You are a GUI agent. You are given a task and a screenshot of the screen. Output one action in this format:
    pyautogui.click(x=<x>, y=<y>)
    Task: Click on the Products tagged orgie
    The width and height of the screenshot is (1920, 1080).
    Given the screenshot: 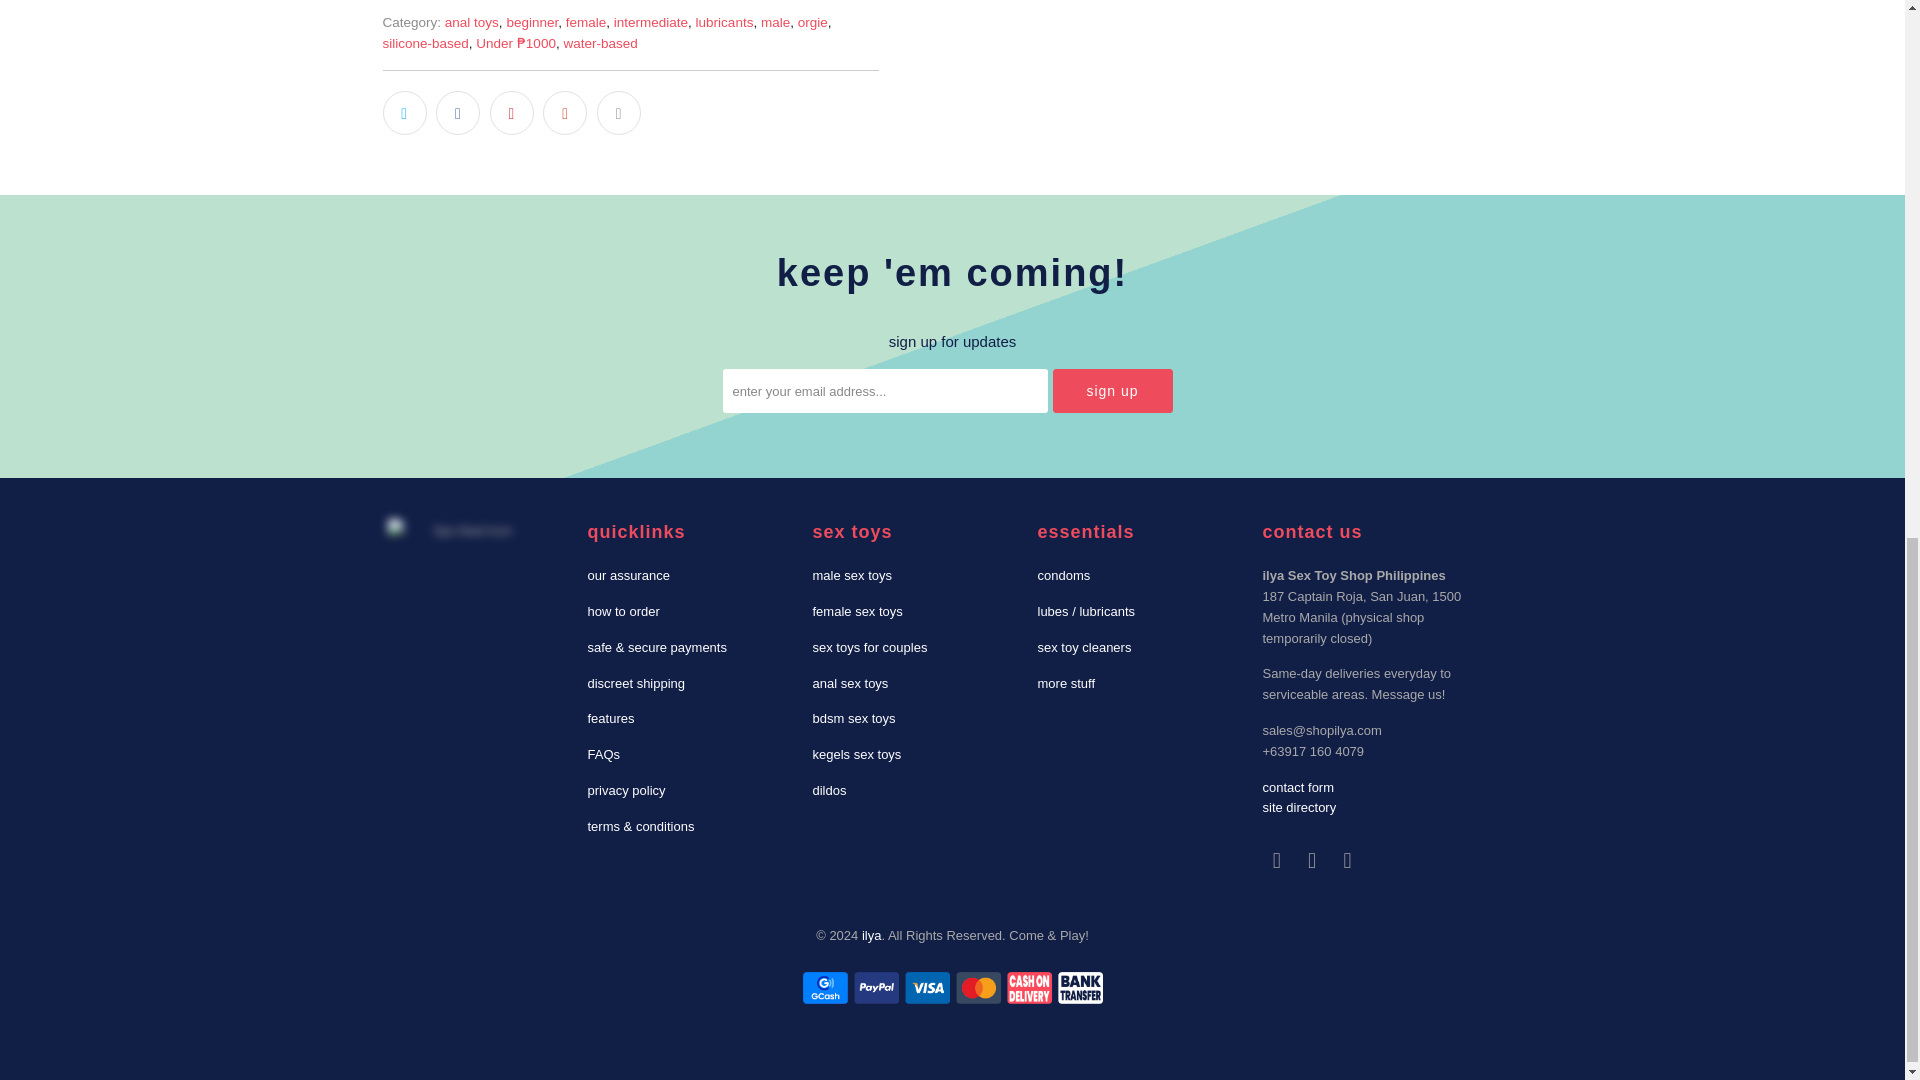 What is the action you would take?
    pyautogui.click(x=812, y=22)
    